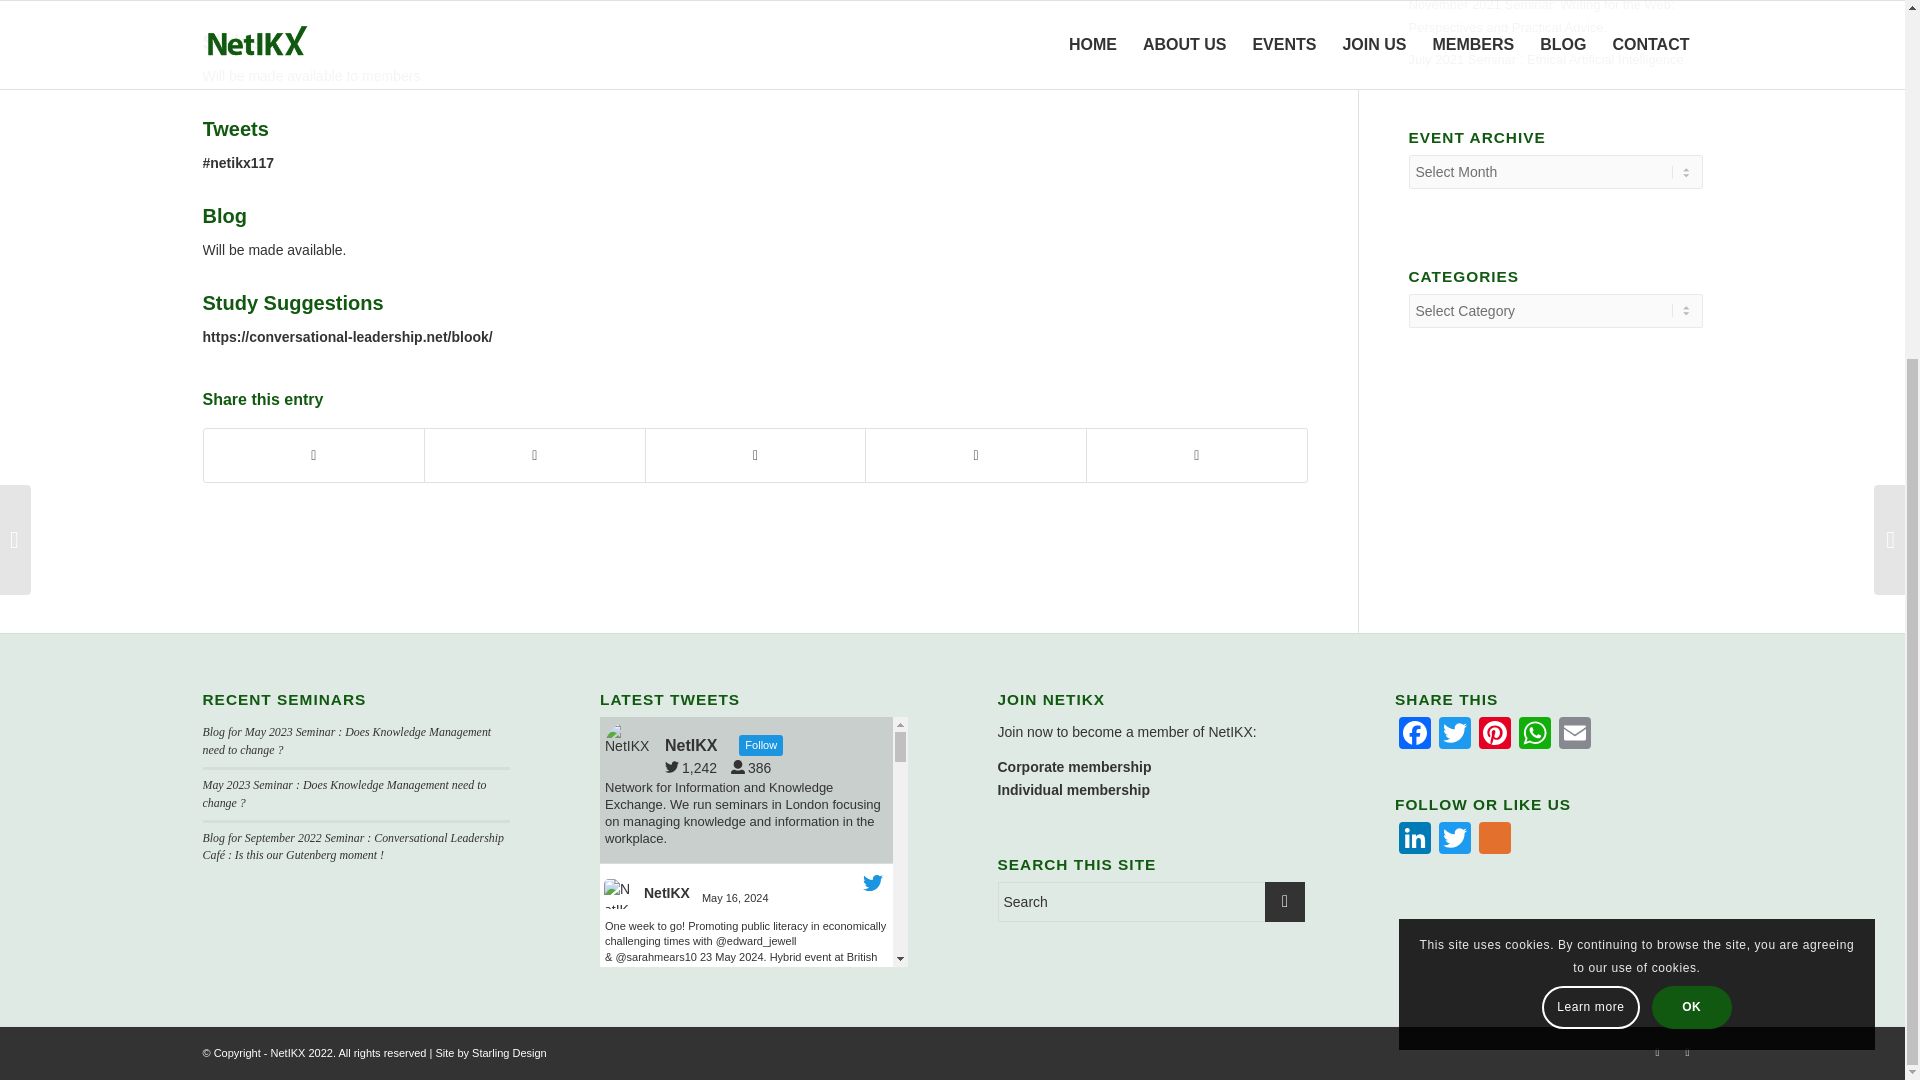 The width and height of the screenshot is (1920, 1080). Describe the element at coordinates (1454, 735) in the screenshot. I see `Twitter` at that location.